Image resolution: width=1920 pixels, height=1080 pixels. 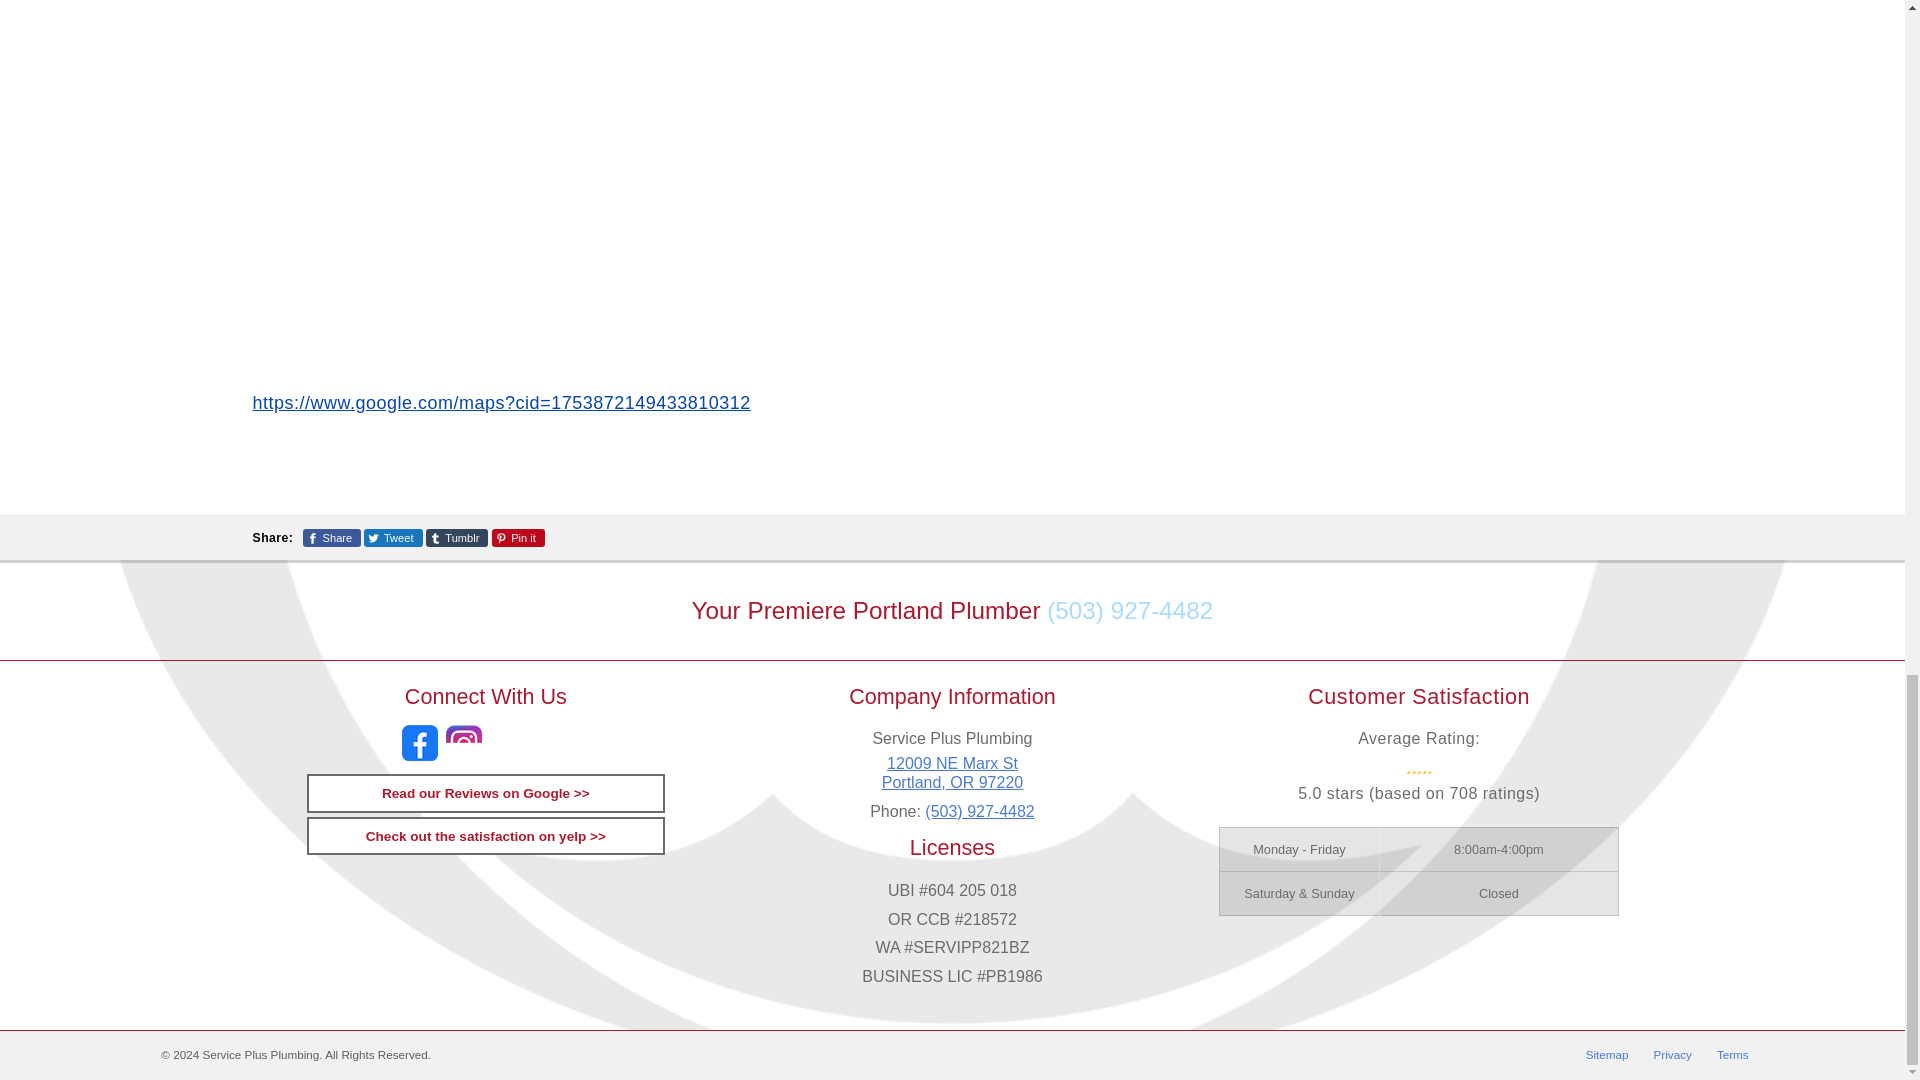 I want to click on Pinterest, so click(x=508, y=743).